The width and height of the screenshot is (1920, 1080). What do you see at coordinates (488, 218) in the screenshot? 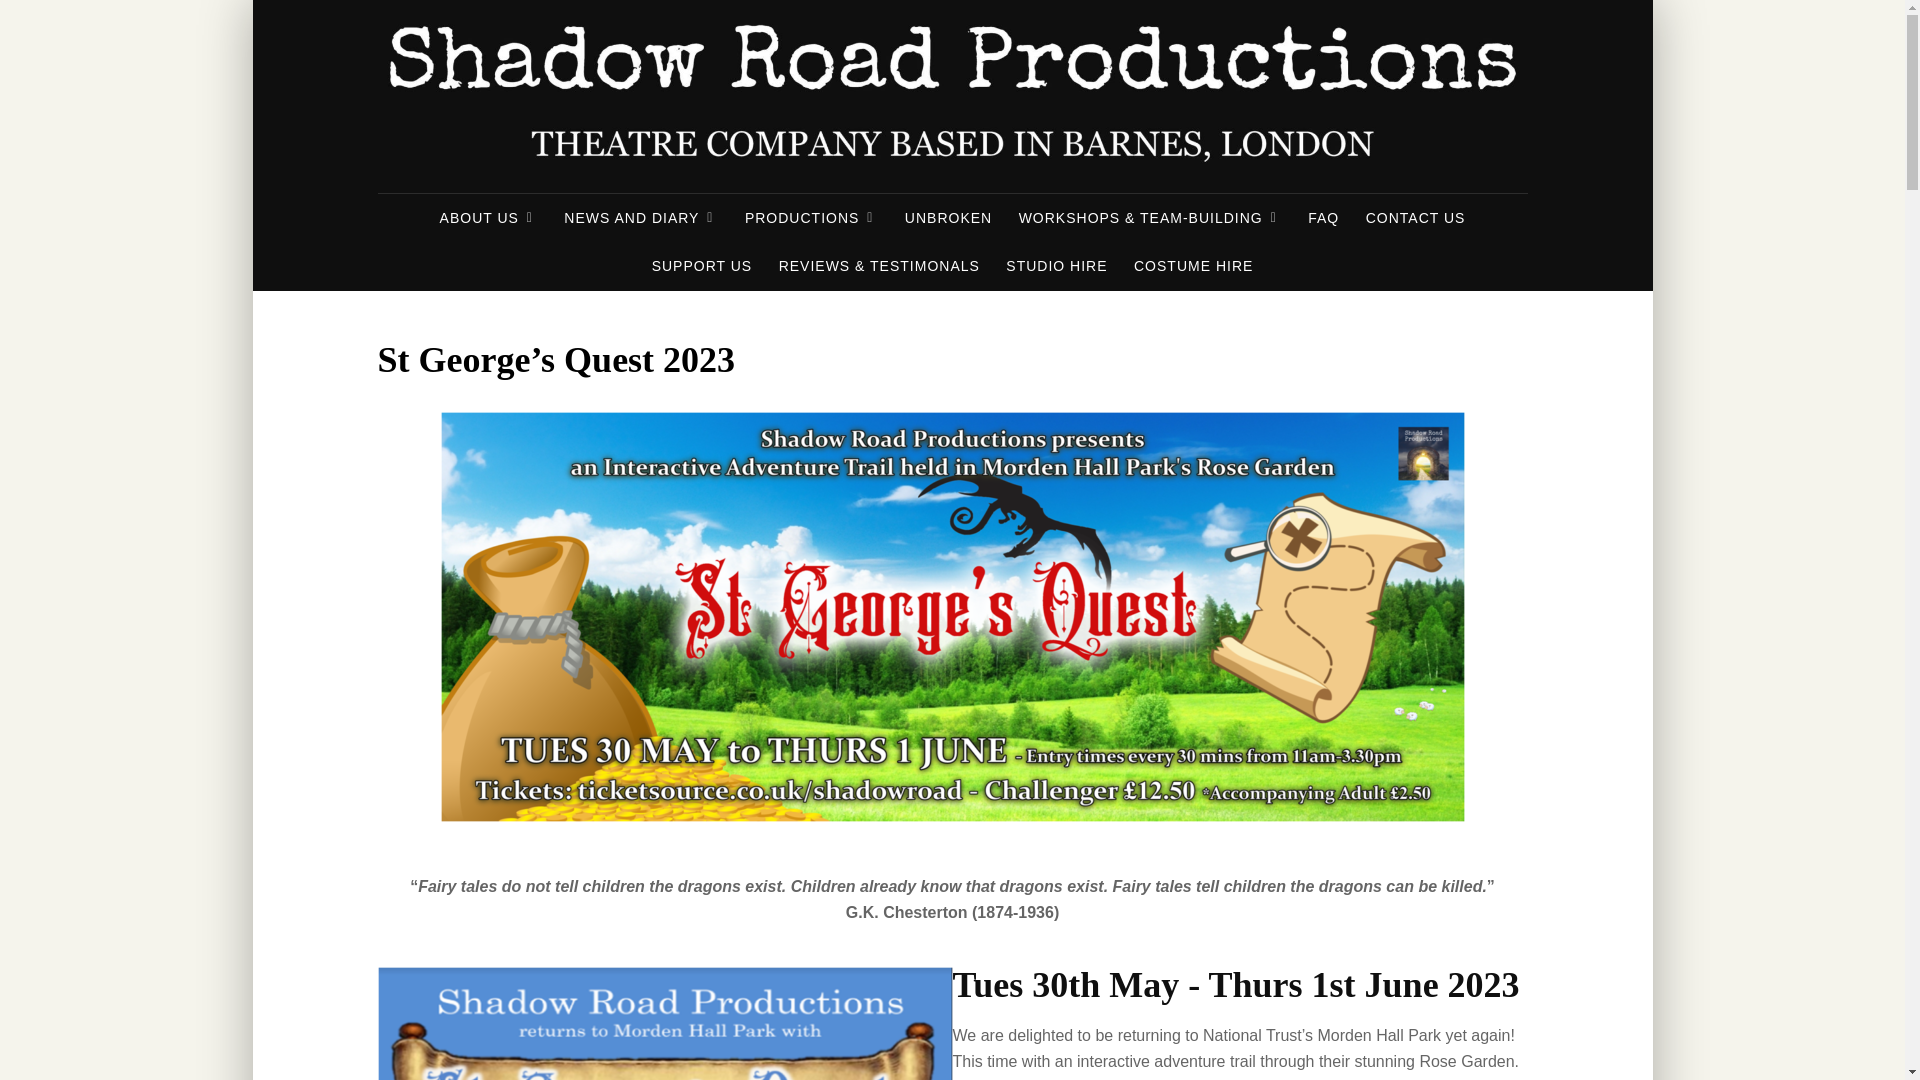
I see `ABOUT US` at bounding box center [488, 218].